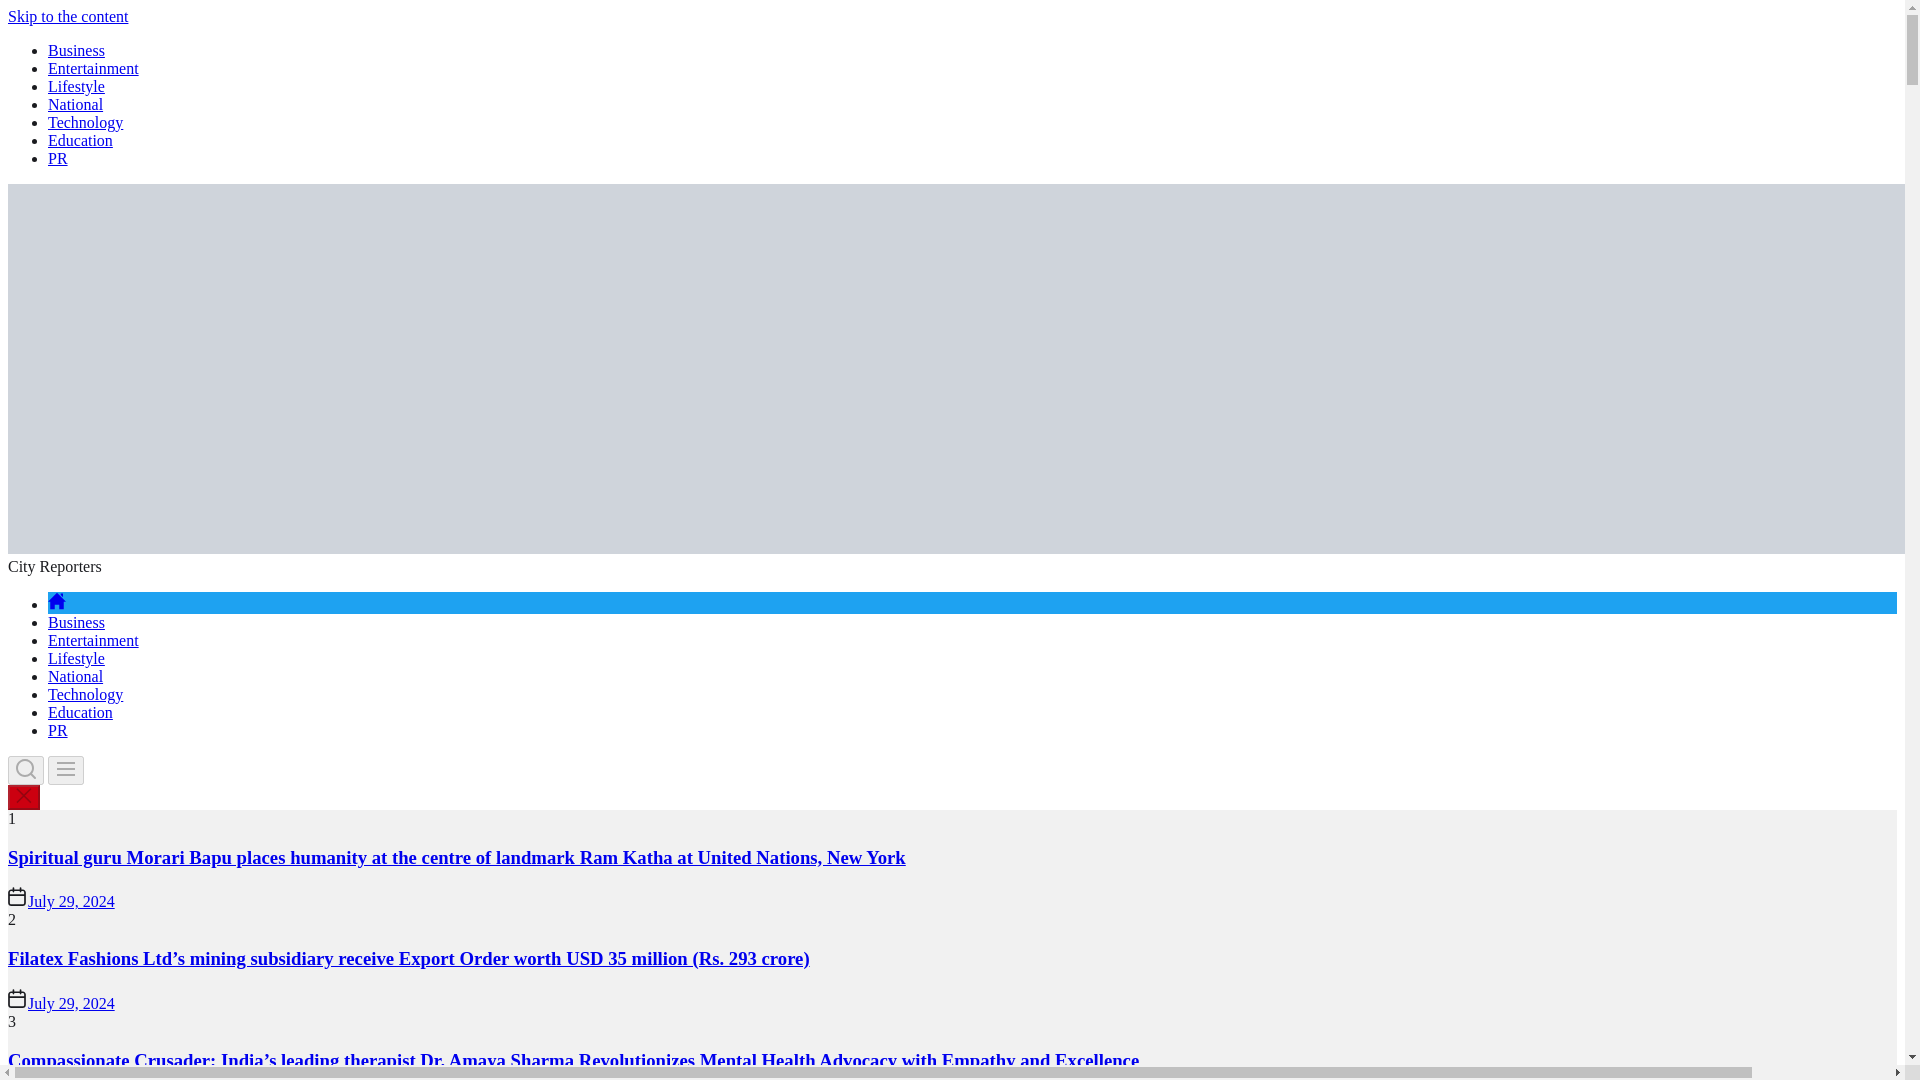 The image size is (1920, 1080). Describe the element at coordinates (93, 640) in the screenshot. I see `Entertainment` at that location.